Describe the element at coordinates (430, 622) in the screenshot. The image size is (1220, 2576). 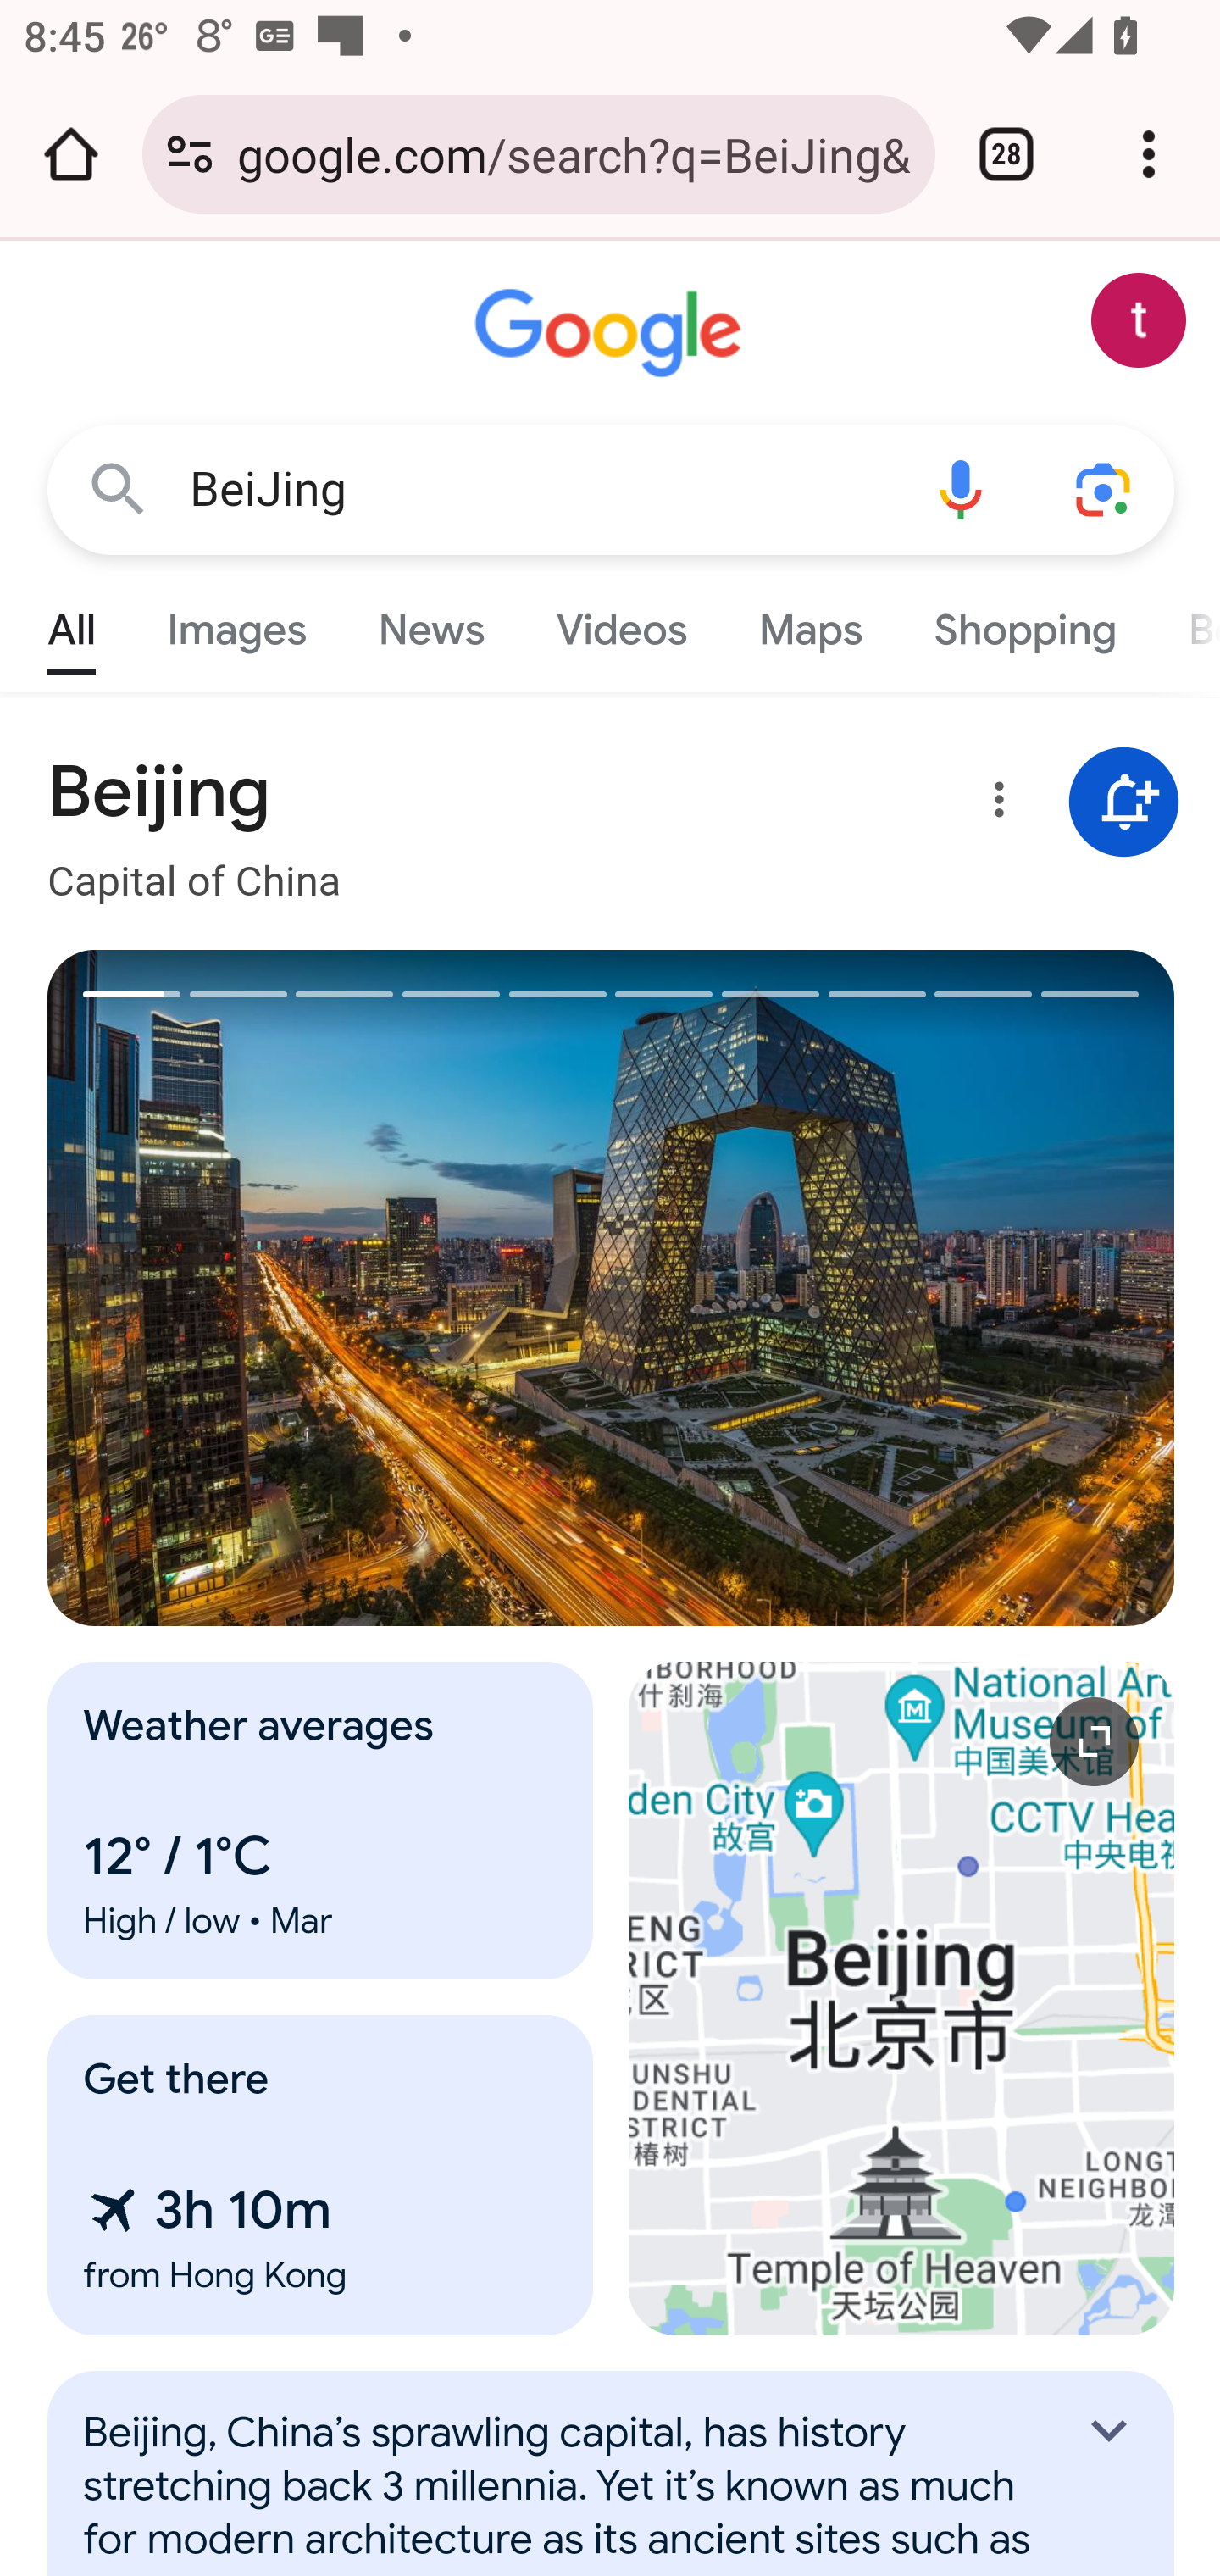
I see `News` at that location.